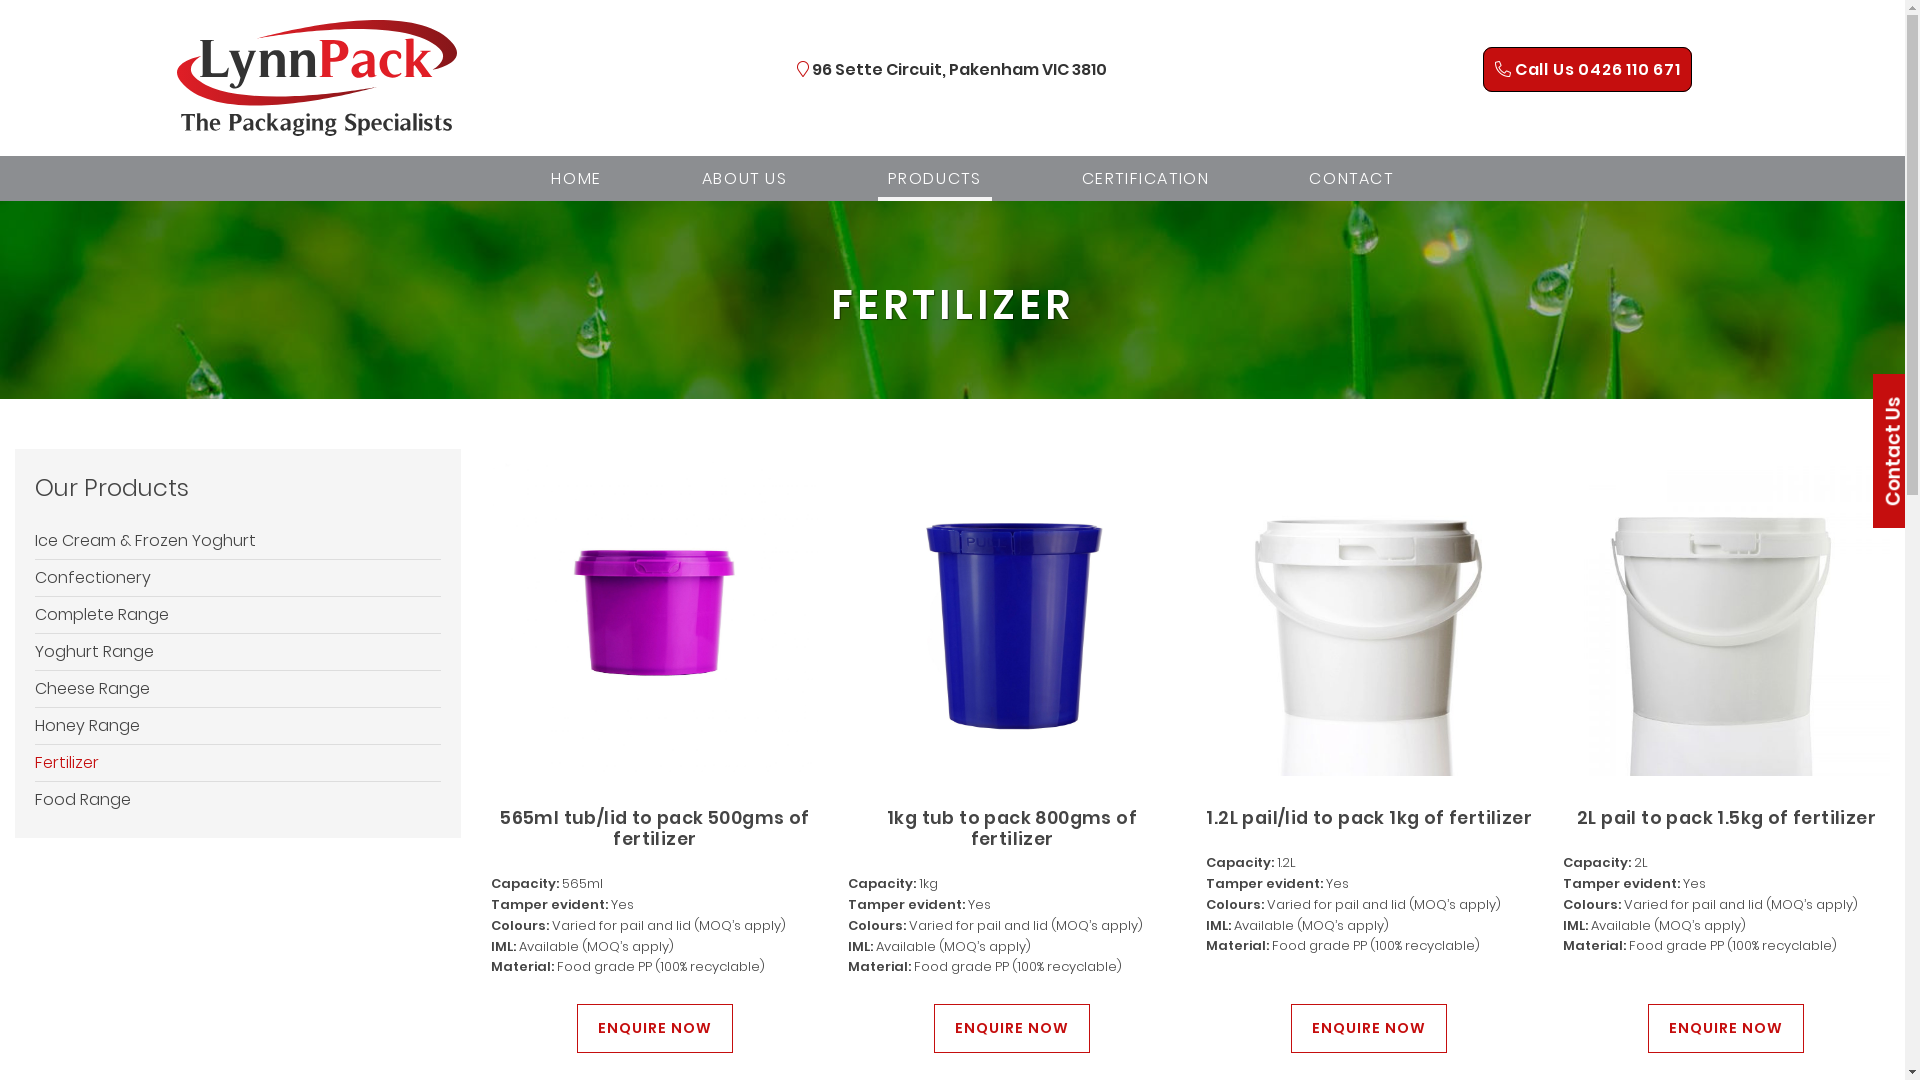  What do you see at coordinates (238, 615) in the screenshot?
I see `Complete Range` at bounding box center [238, 615].